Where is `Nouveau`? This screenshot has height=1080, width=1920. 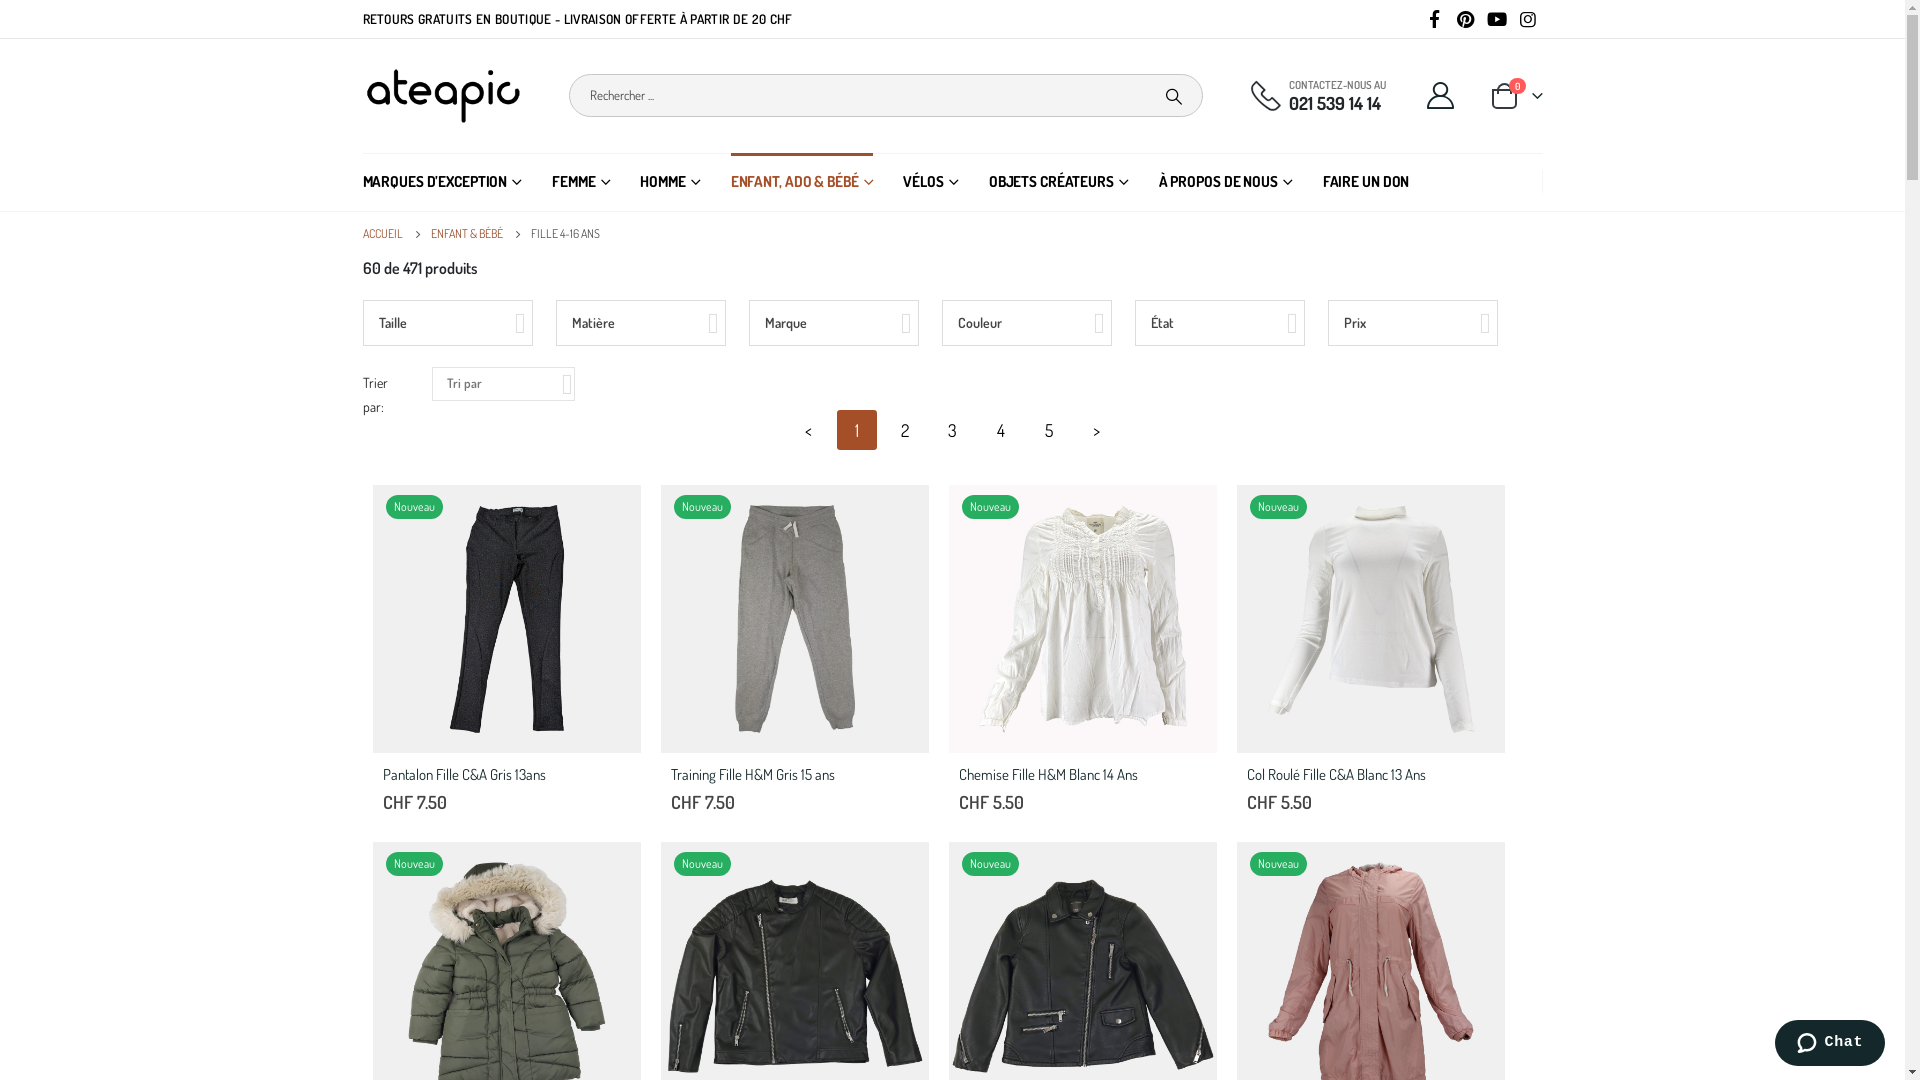
Nouveau is located at coordinates (1370, 616).